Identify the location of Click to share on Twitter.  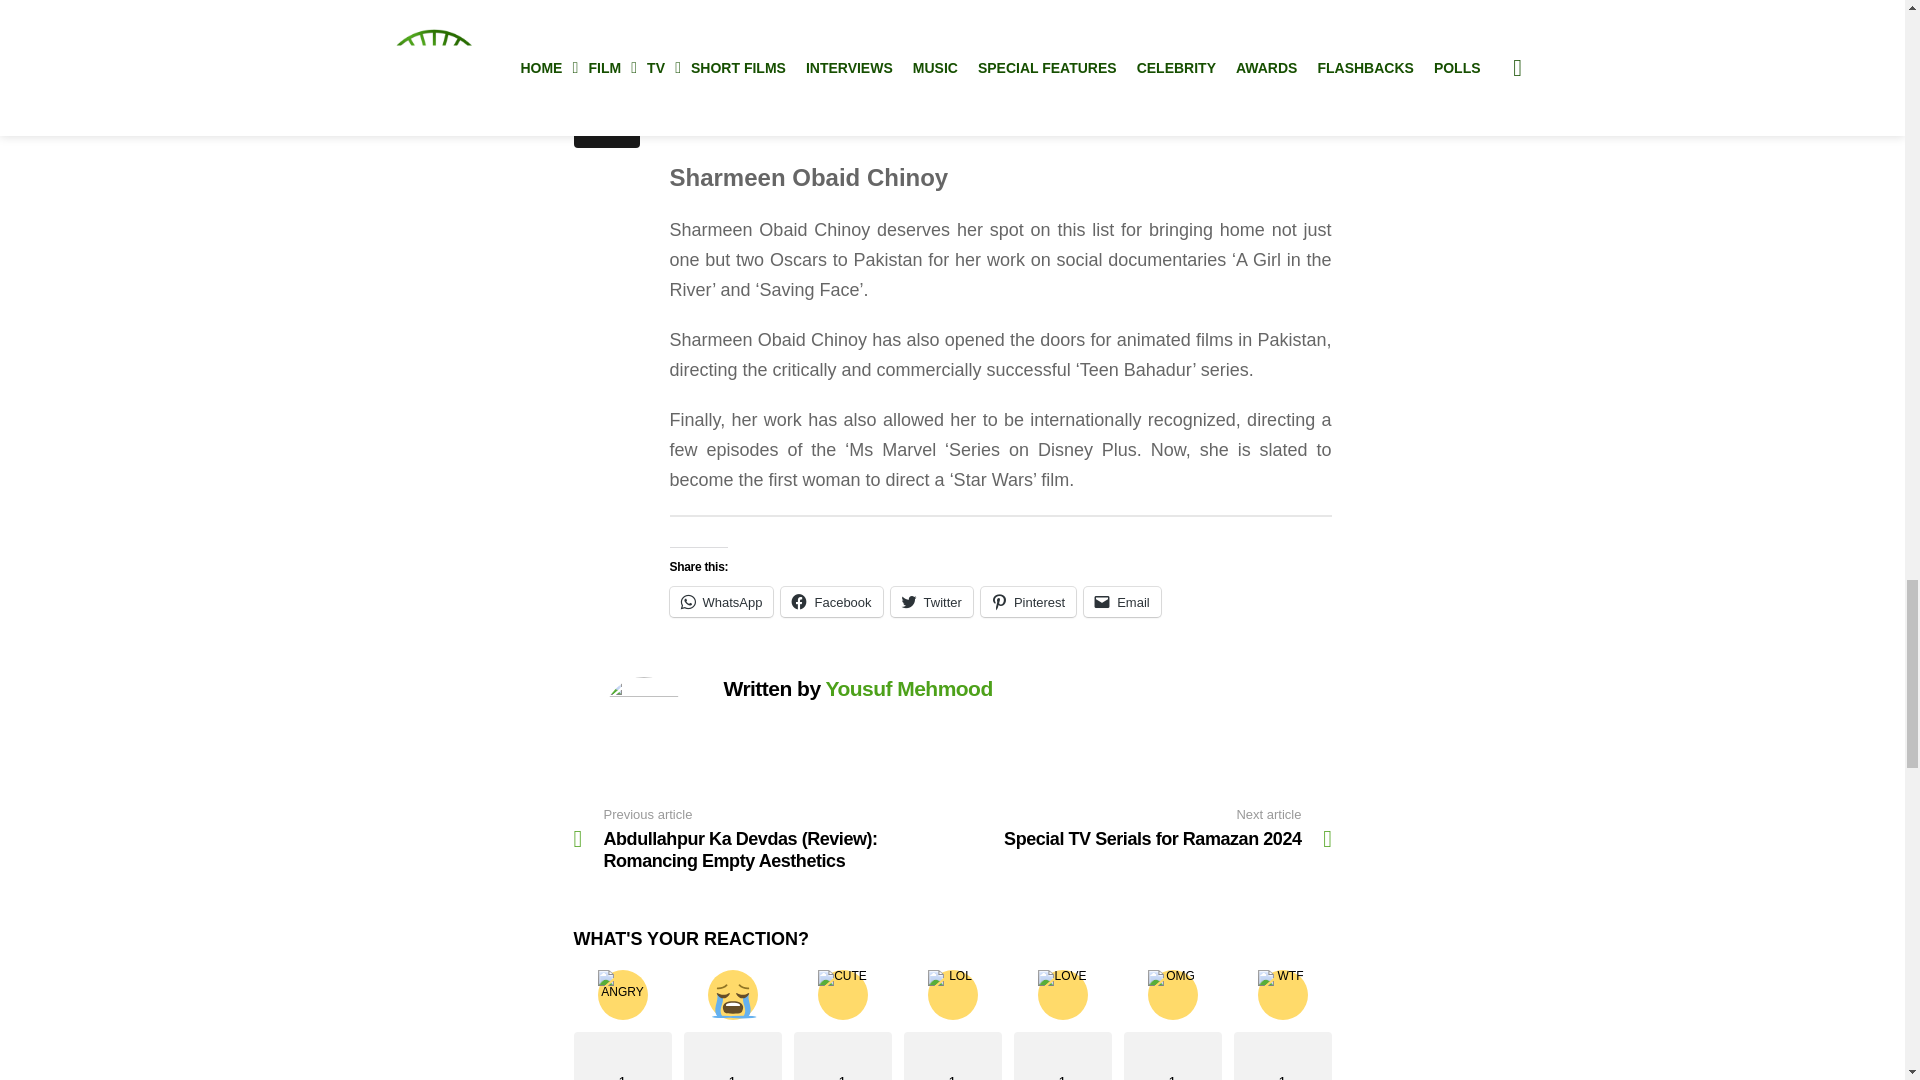
(932, 602).